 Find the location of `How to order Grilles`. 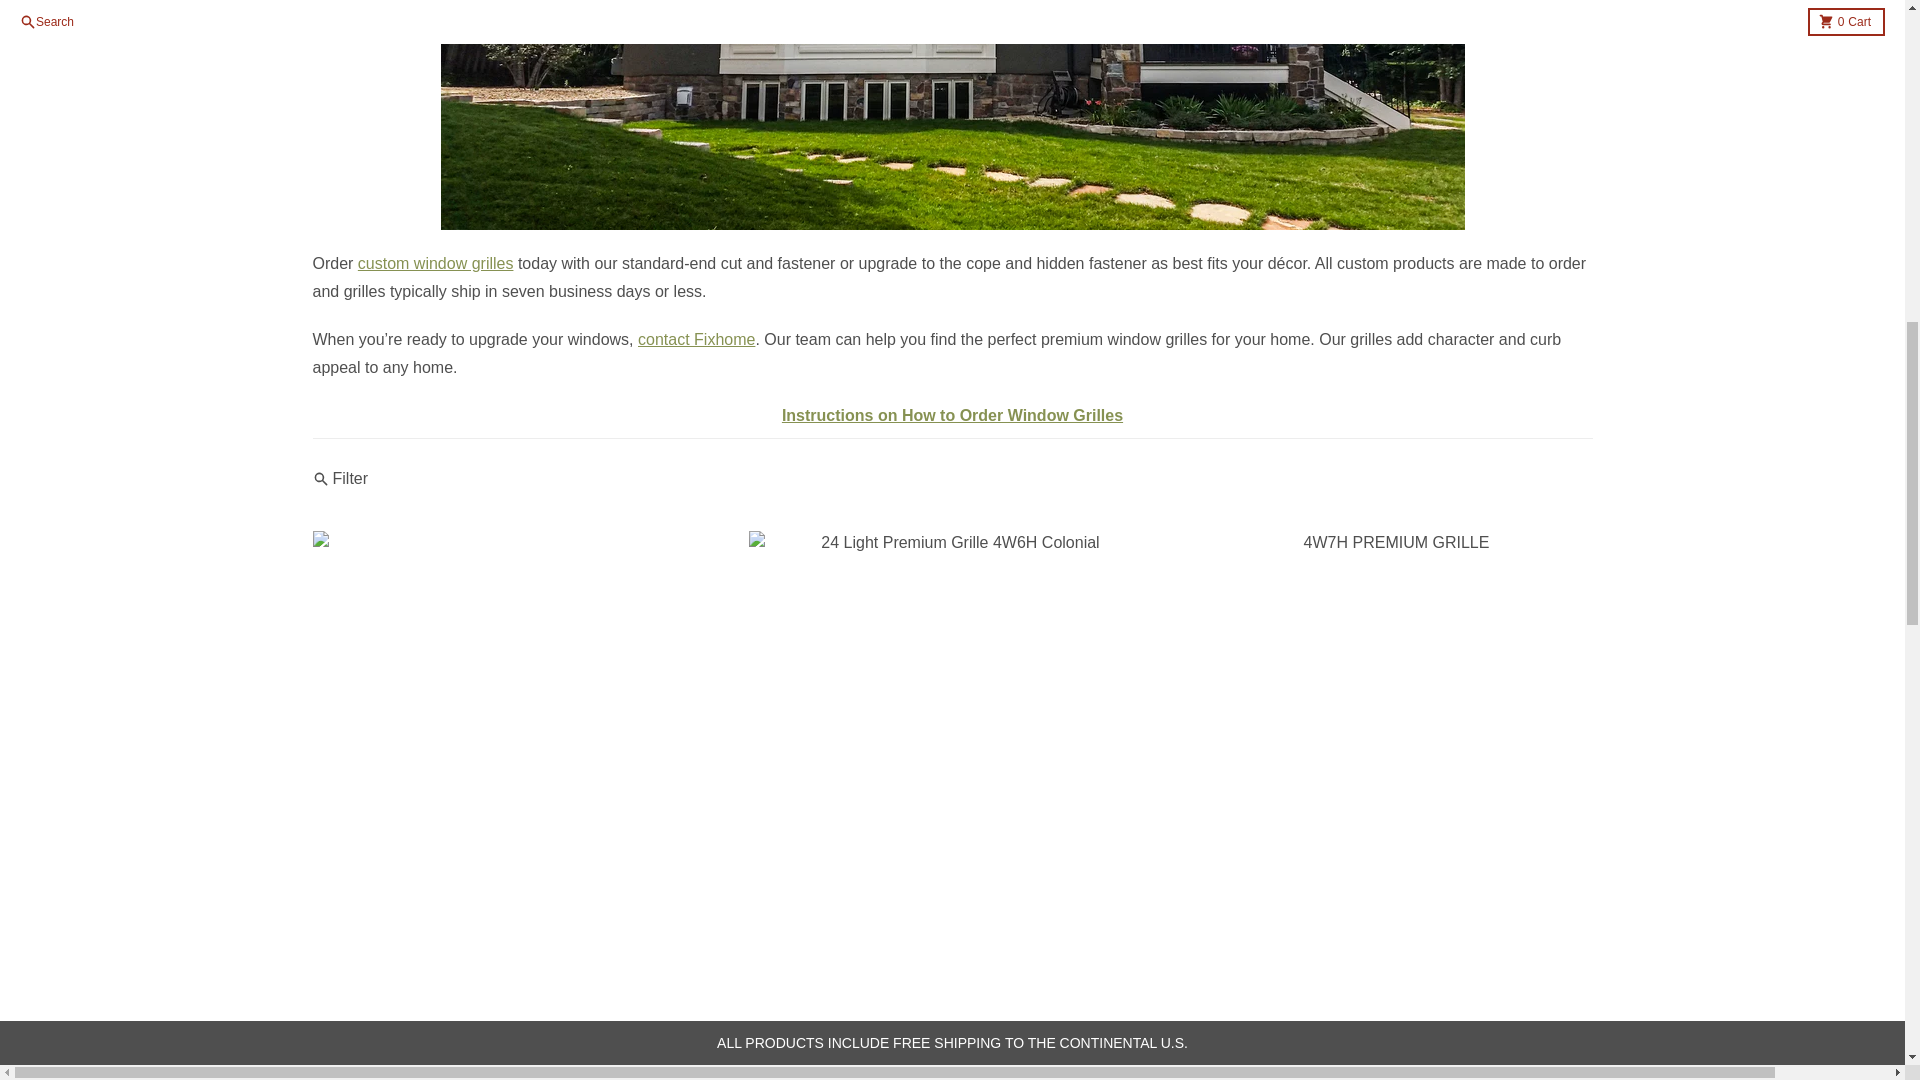

How to order Grilles is located at coordinates (952, 416).